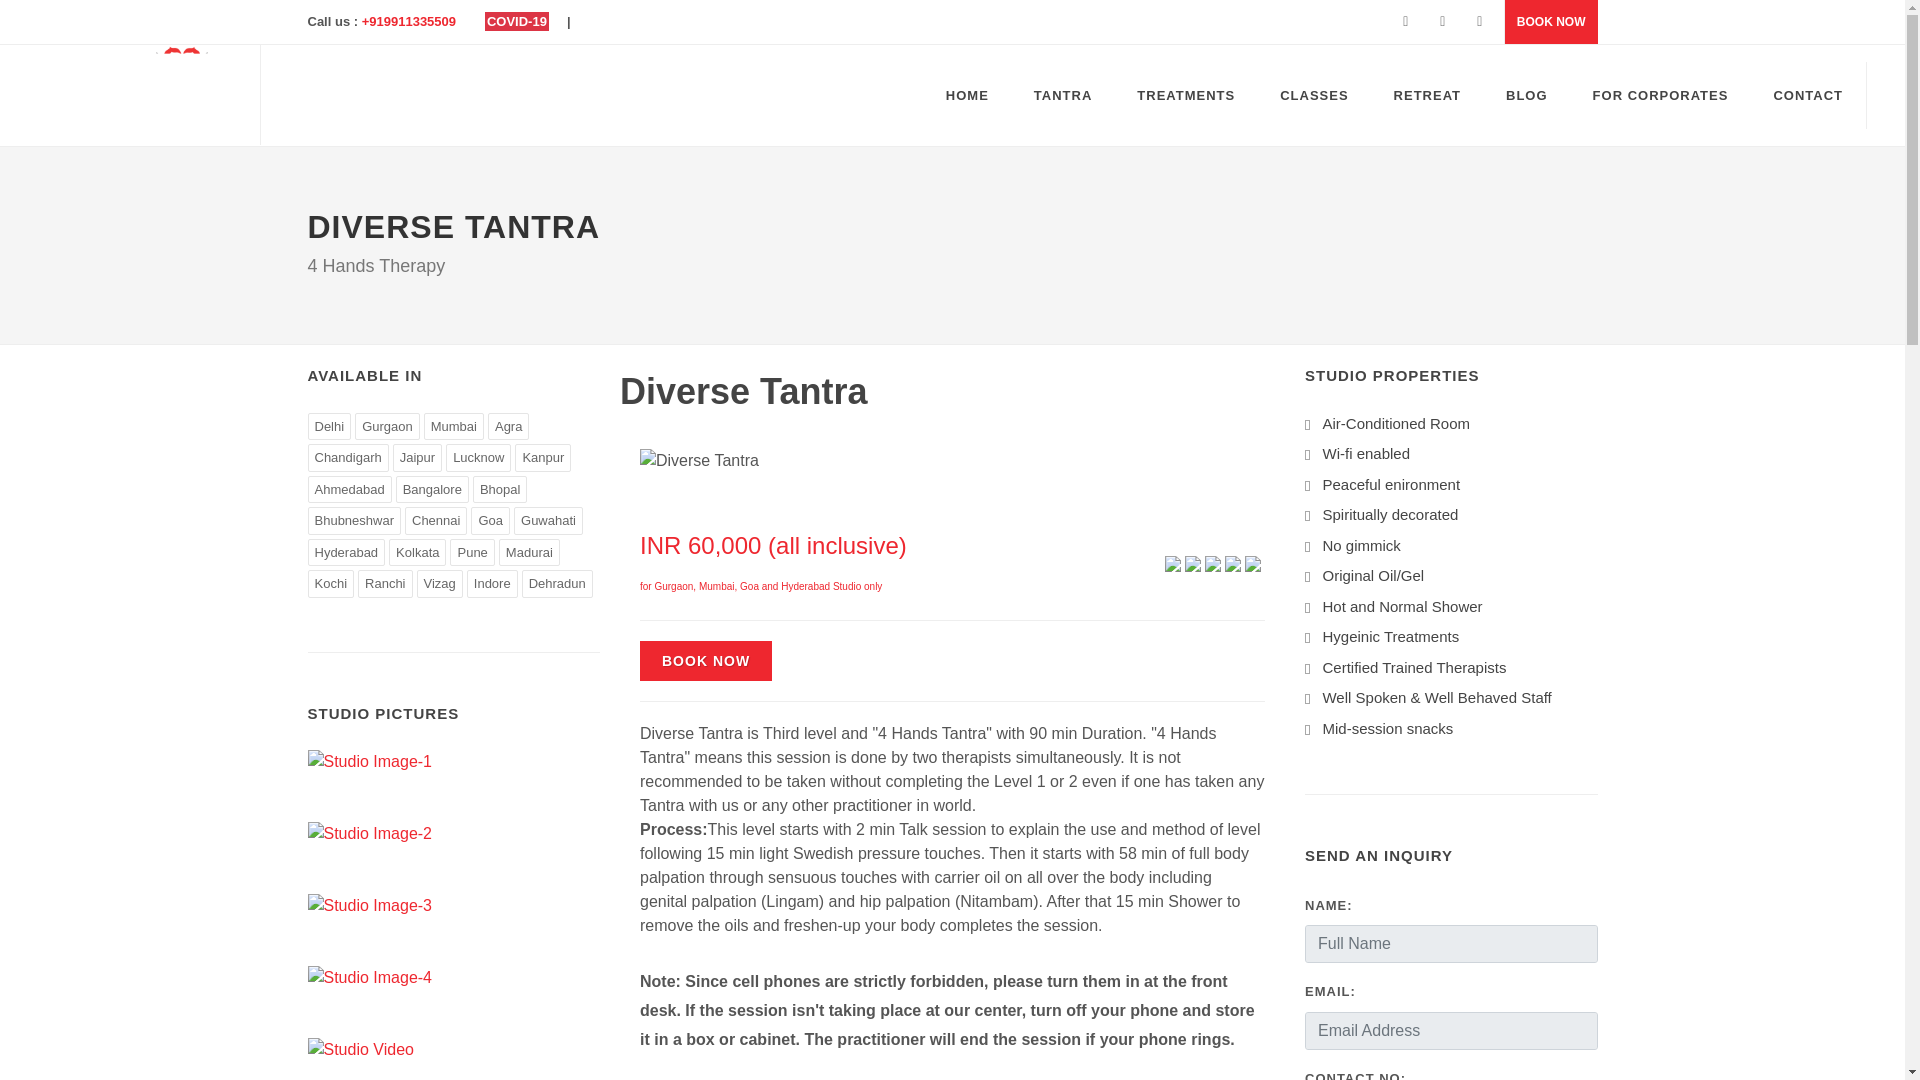 The height and width of the screenshot is (1080, 1920). I want to click on Chennai, so click(436, 520).